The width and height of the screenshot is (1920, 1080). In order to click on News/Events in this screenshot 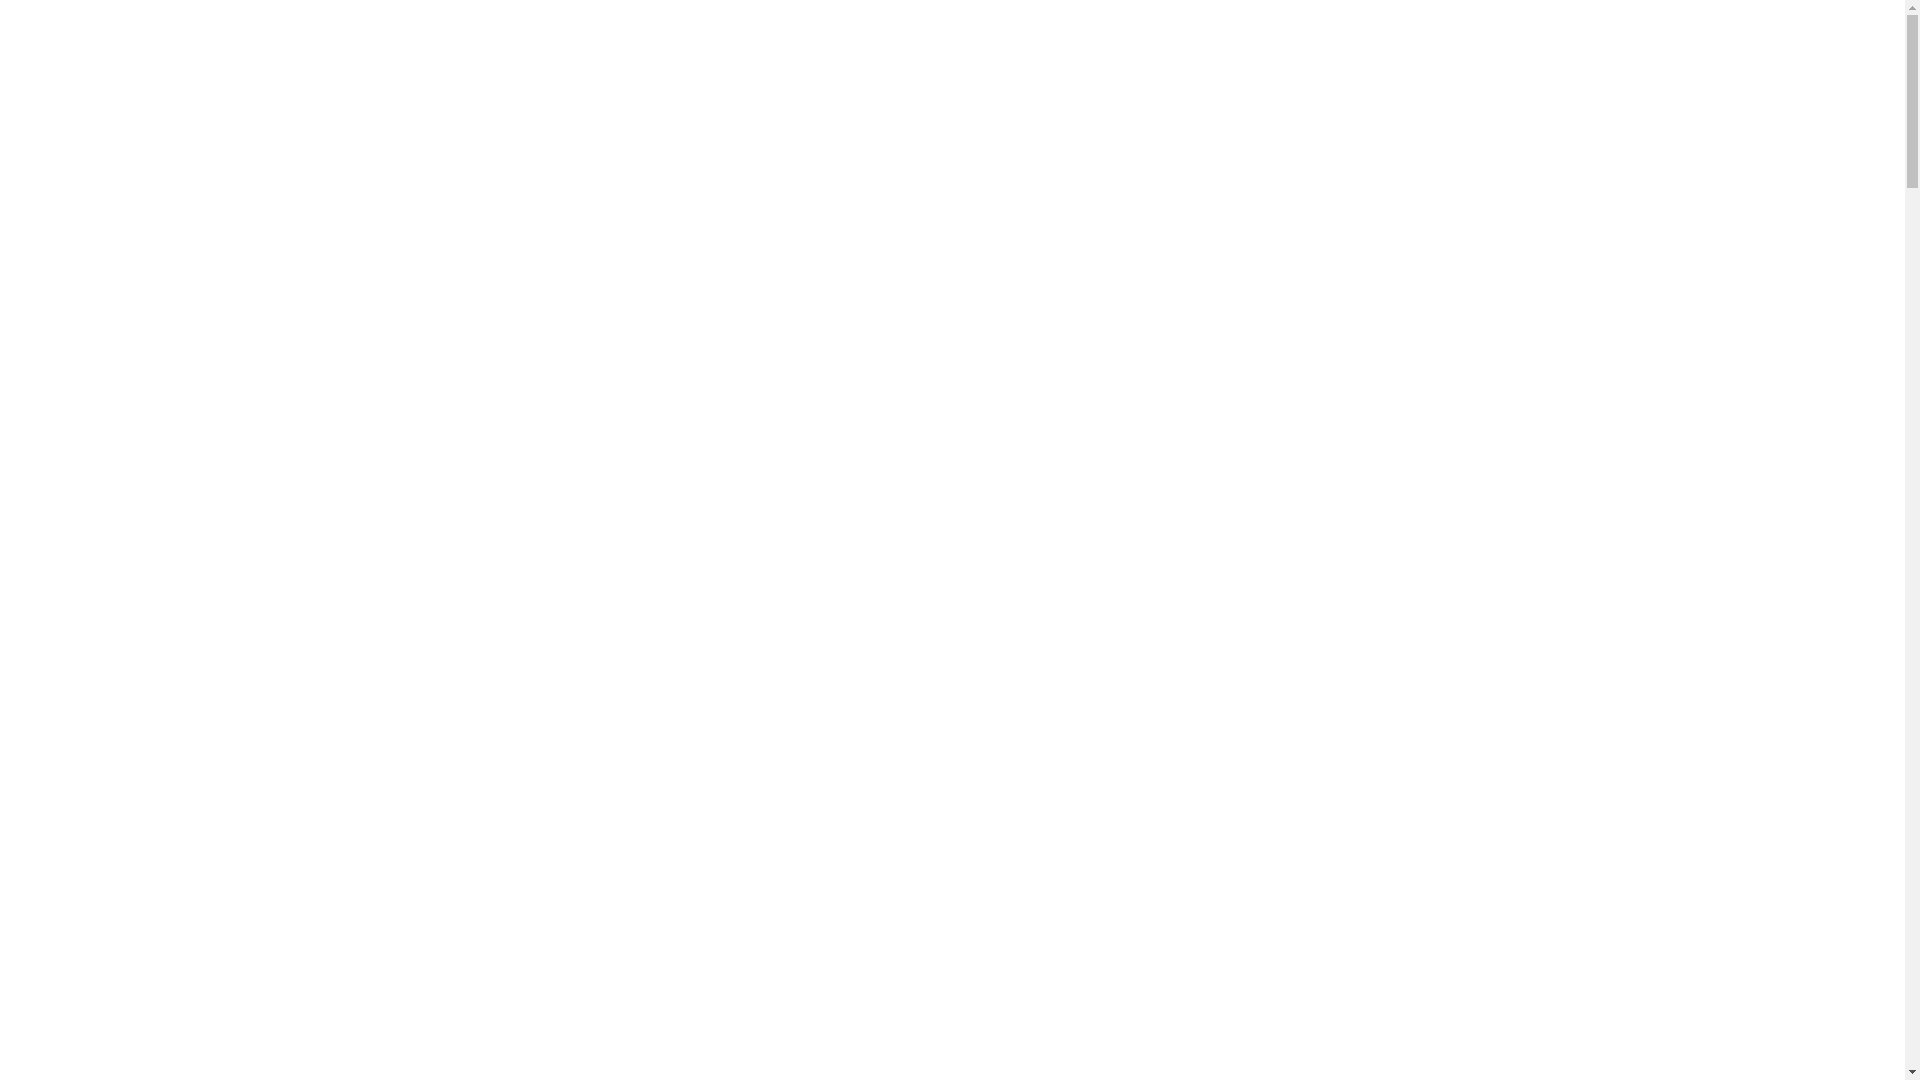, I will do `click(1056, 42)`.